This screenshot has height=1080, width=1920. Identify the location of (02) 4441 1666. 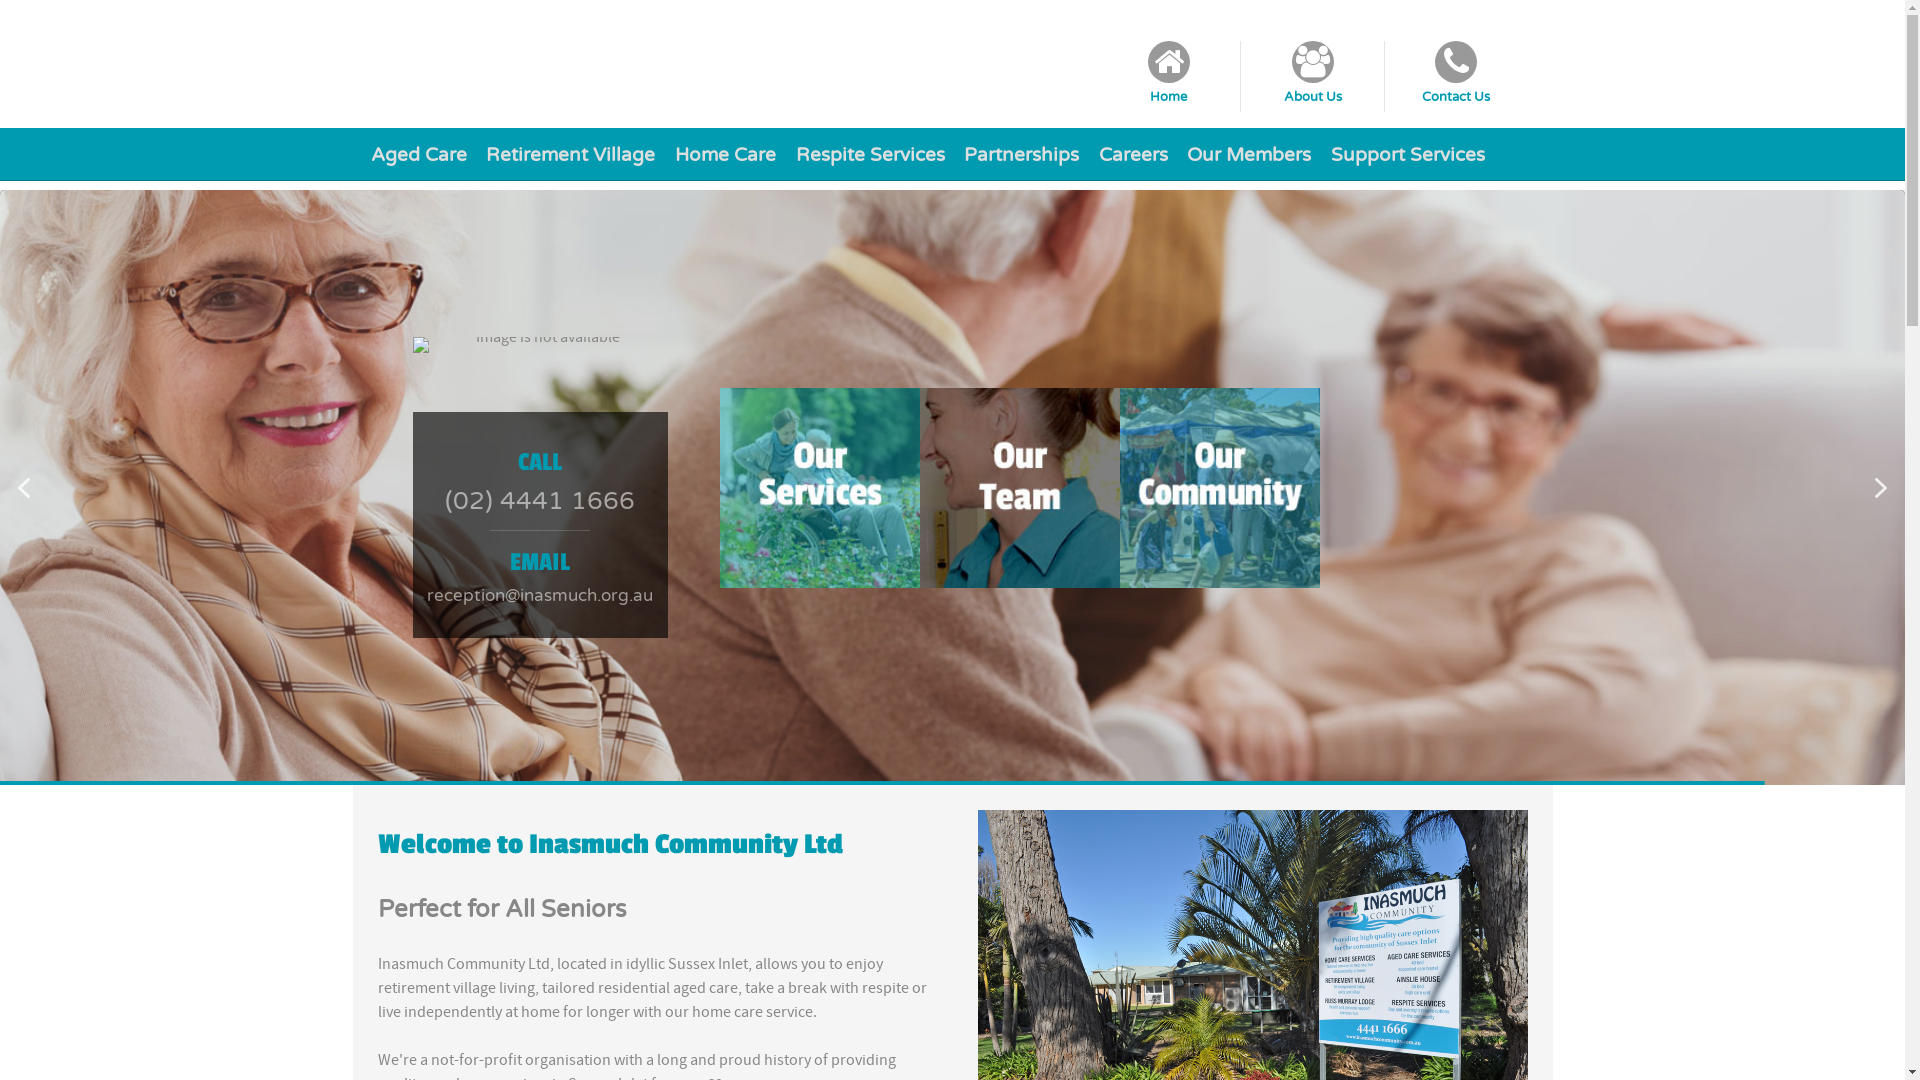
(540, 502).